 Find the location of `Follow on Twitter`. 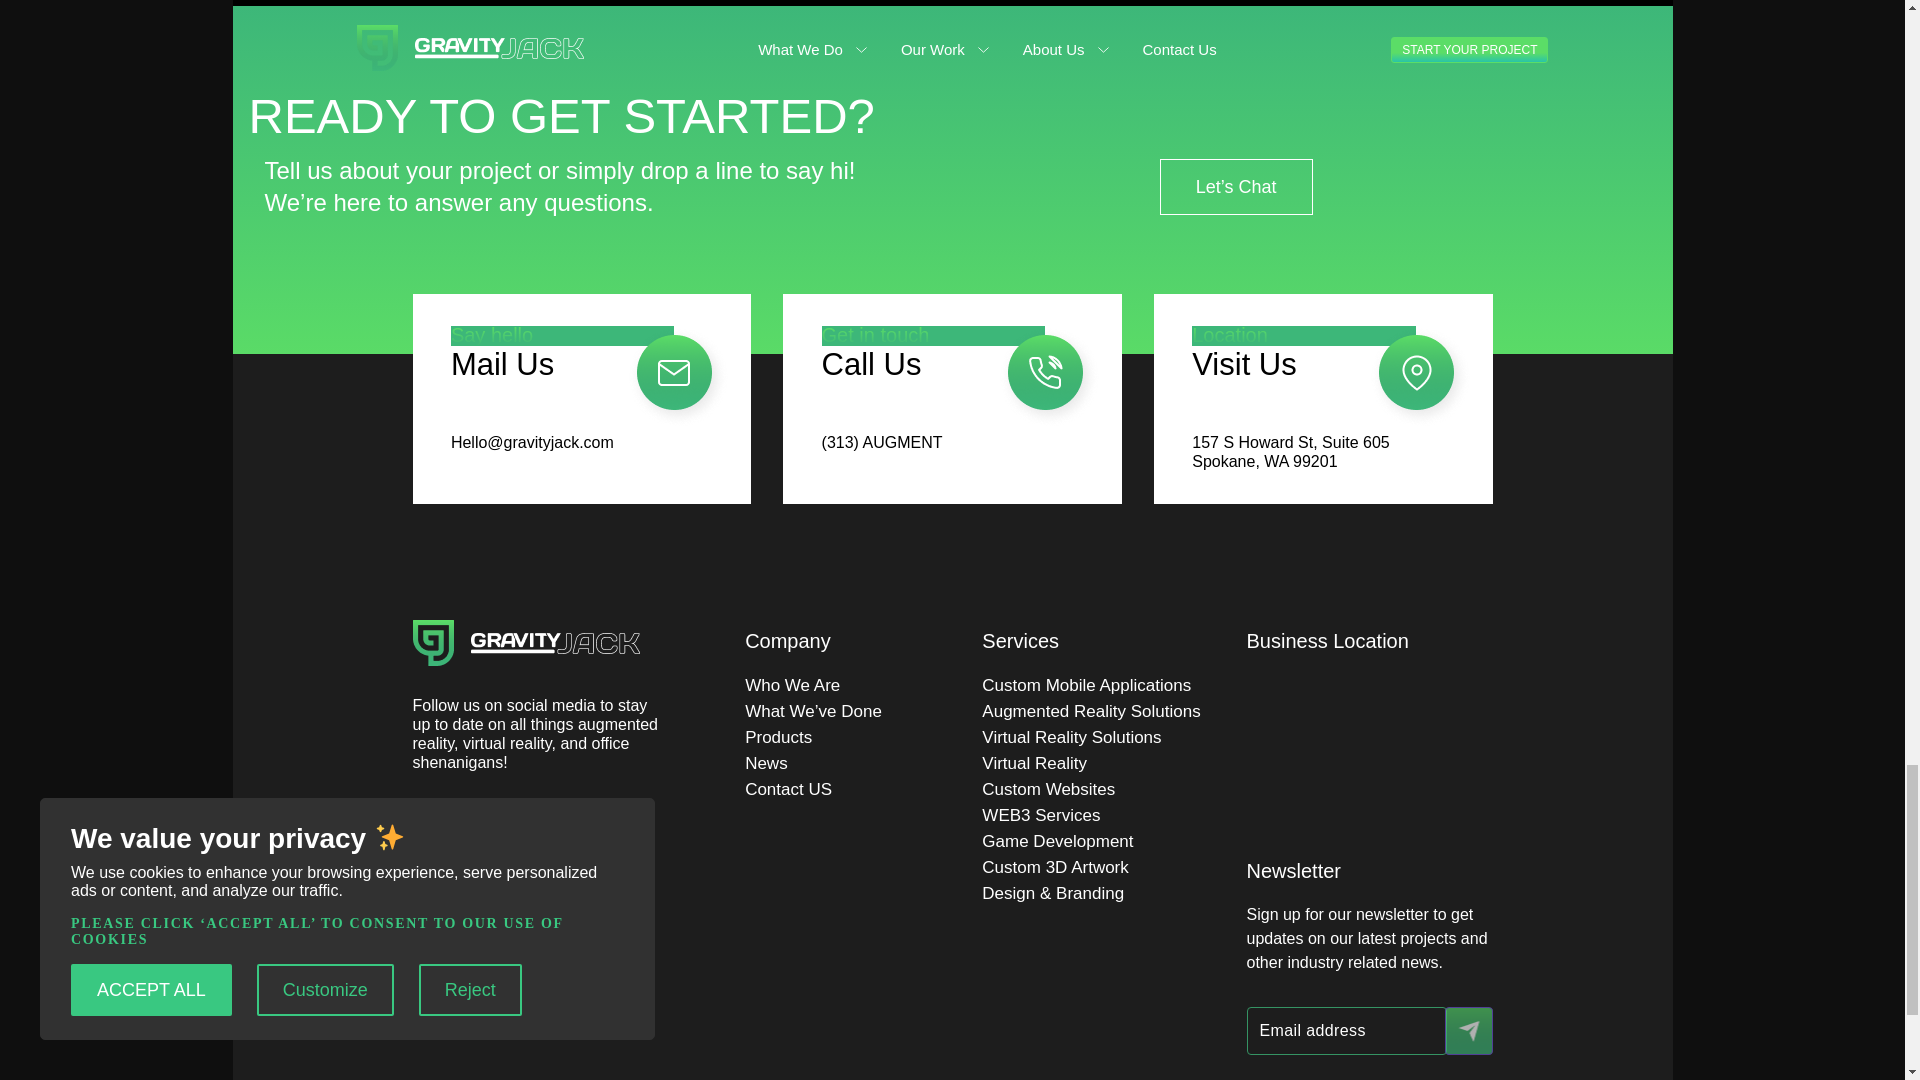

Follow on Twitter is located at coordinates (506, 827).